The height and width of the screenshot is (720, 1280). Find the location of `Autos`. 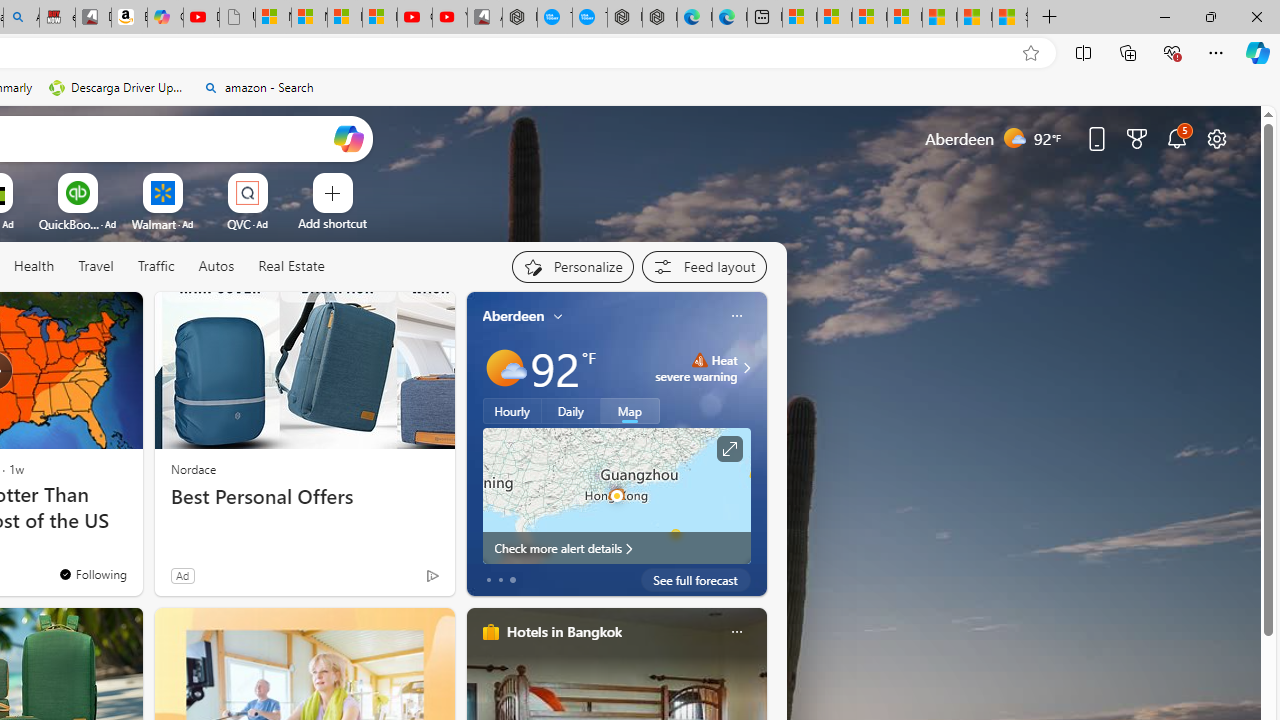

Autos is located at coordinates (216, 266).